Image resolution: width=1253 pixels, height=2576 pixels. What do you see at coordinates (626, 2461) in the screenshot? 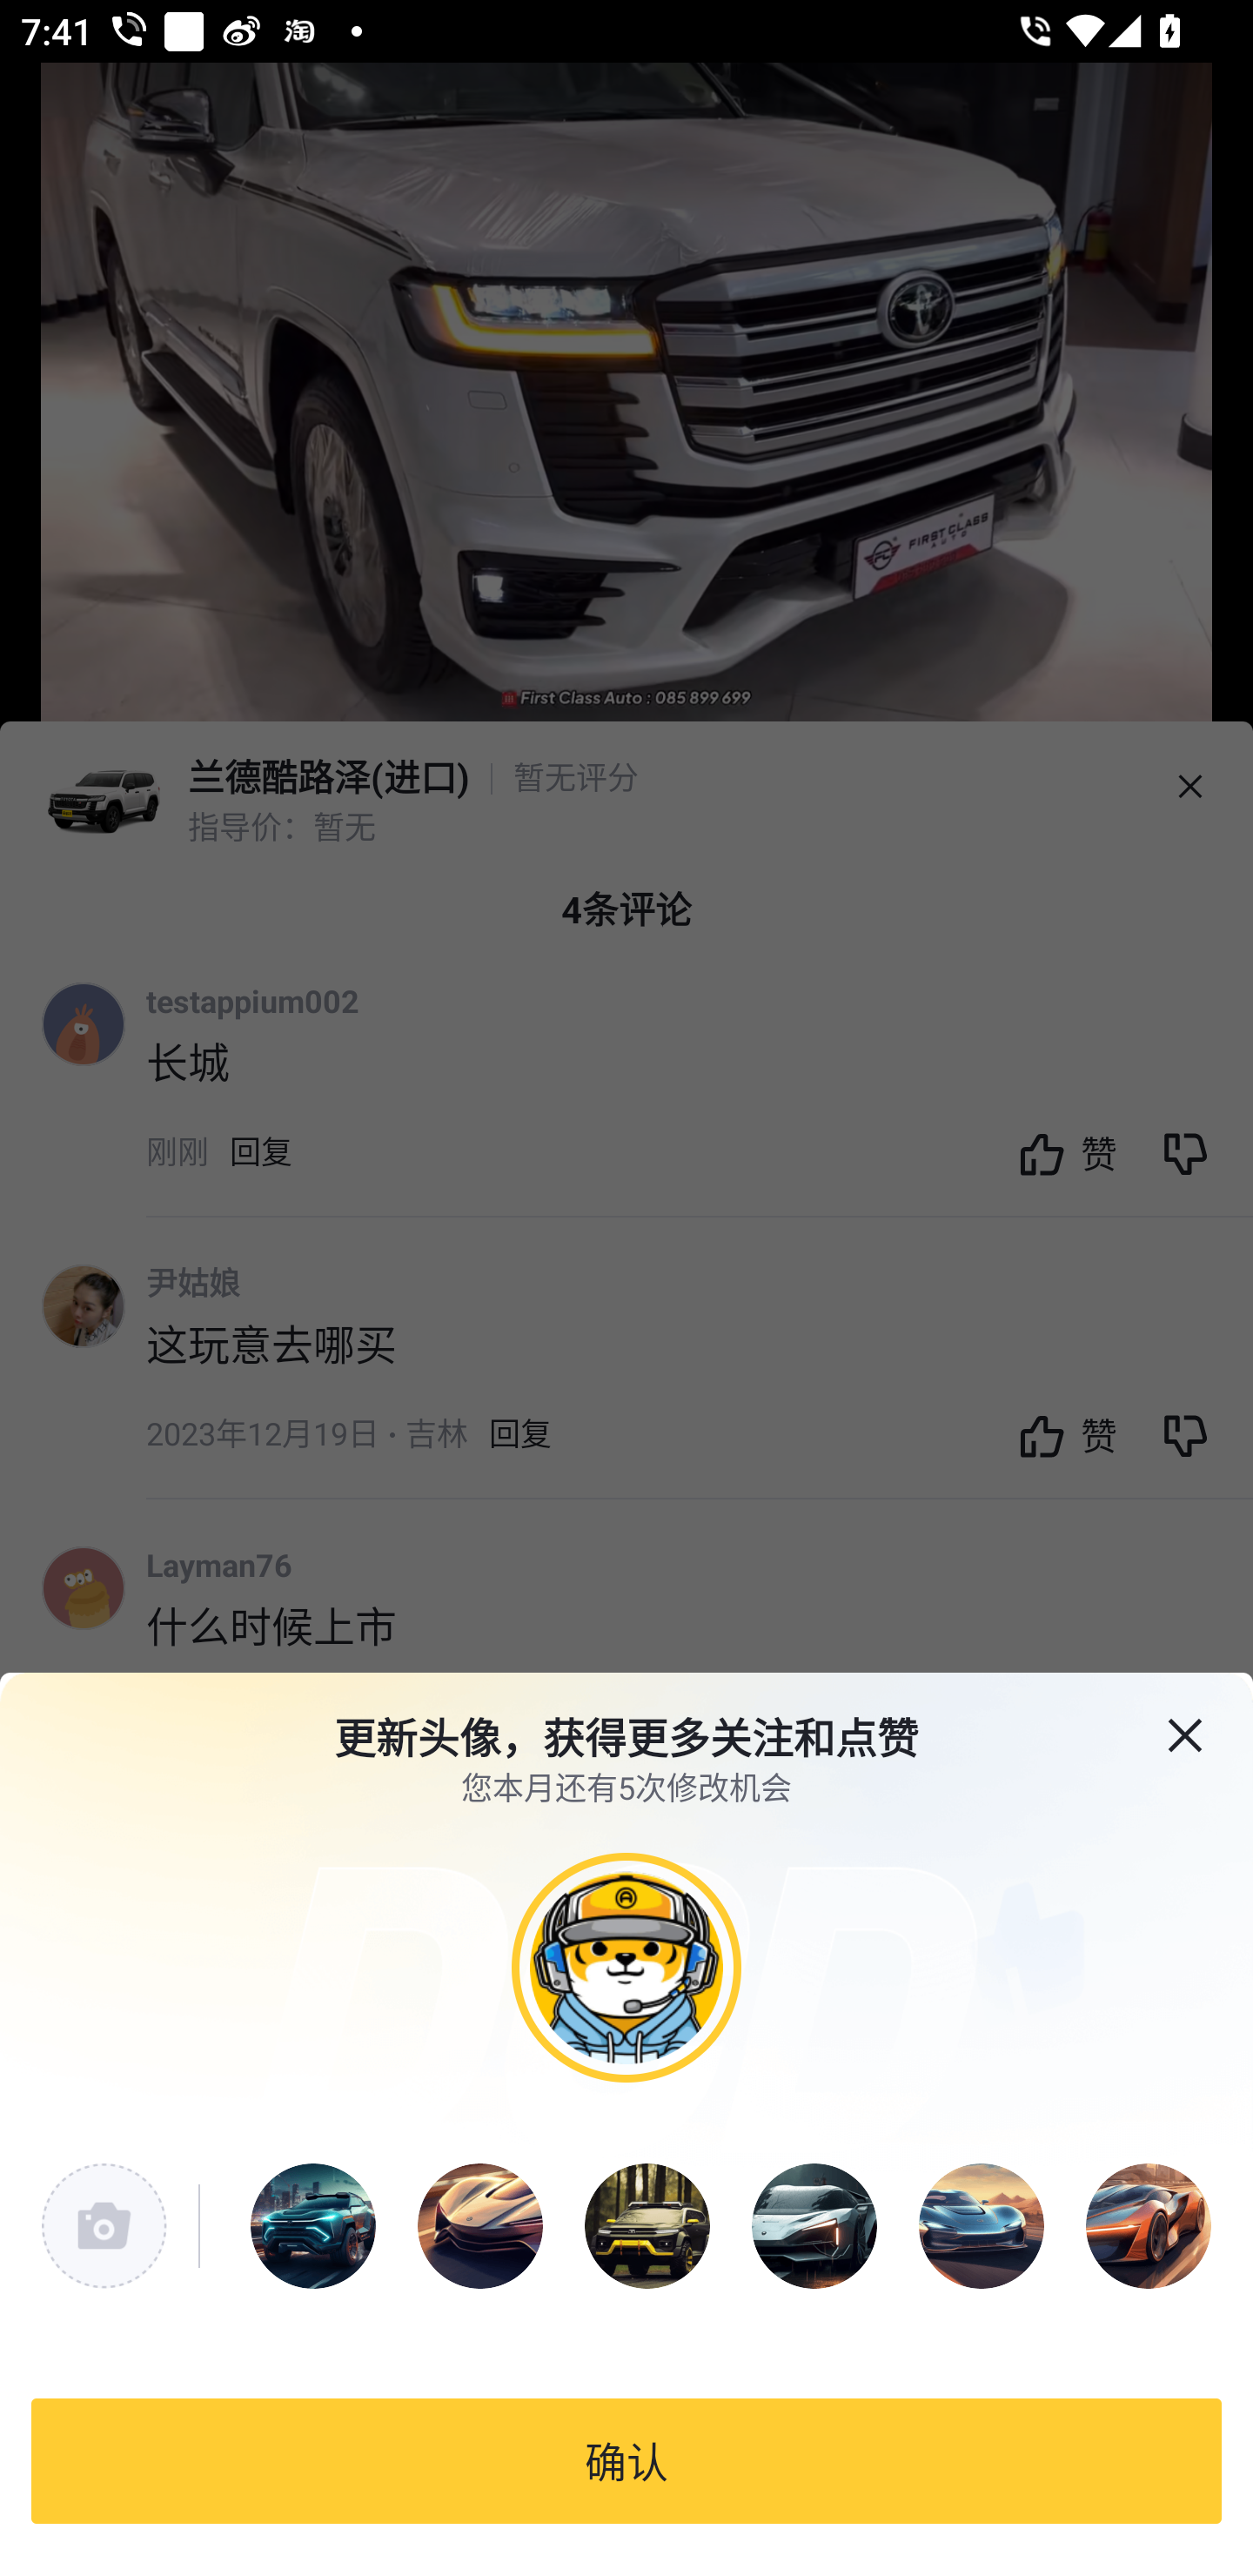
I see `确认` at bounding box center [626, 2461].